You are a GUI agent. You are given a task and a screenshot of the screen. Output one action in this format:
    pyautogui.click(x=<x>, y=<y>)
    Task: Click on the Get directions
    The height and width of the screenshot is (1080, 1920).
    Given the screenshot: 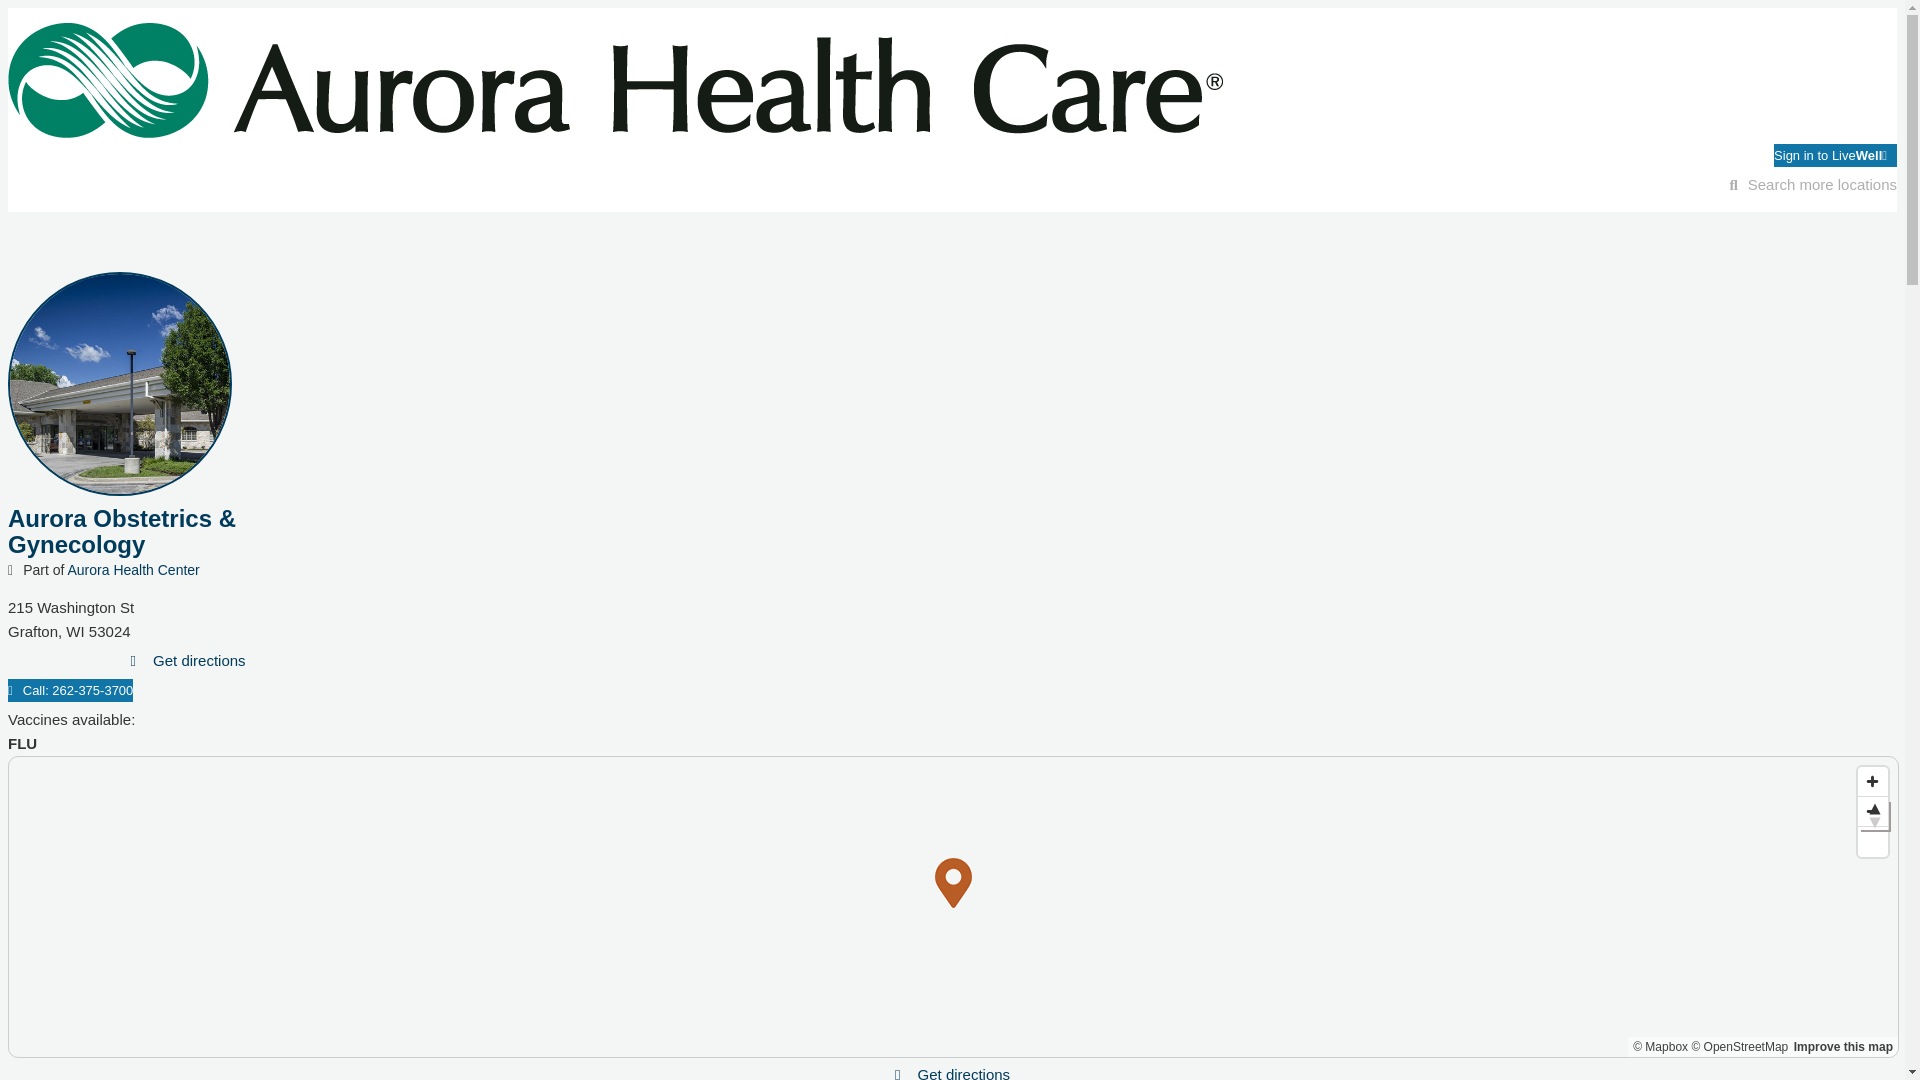 What is the action you would take?
    pyautogui.click(x=199, y=660)
    